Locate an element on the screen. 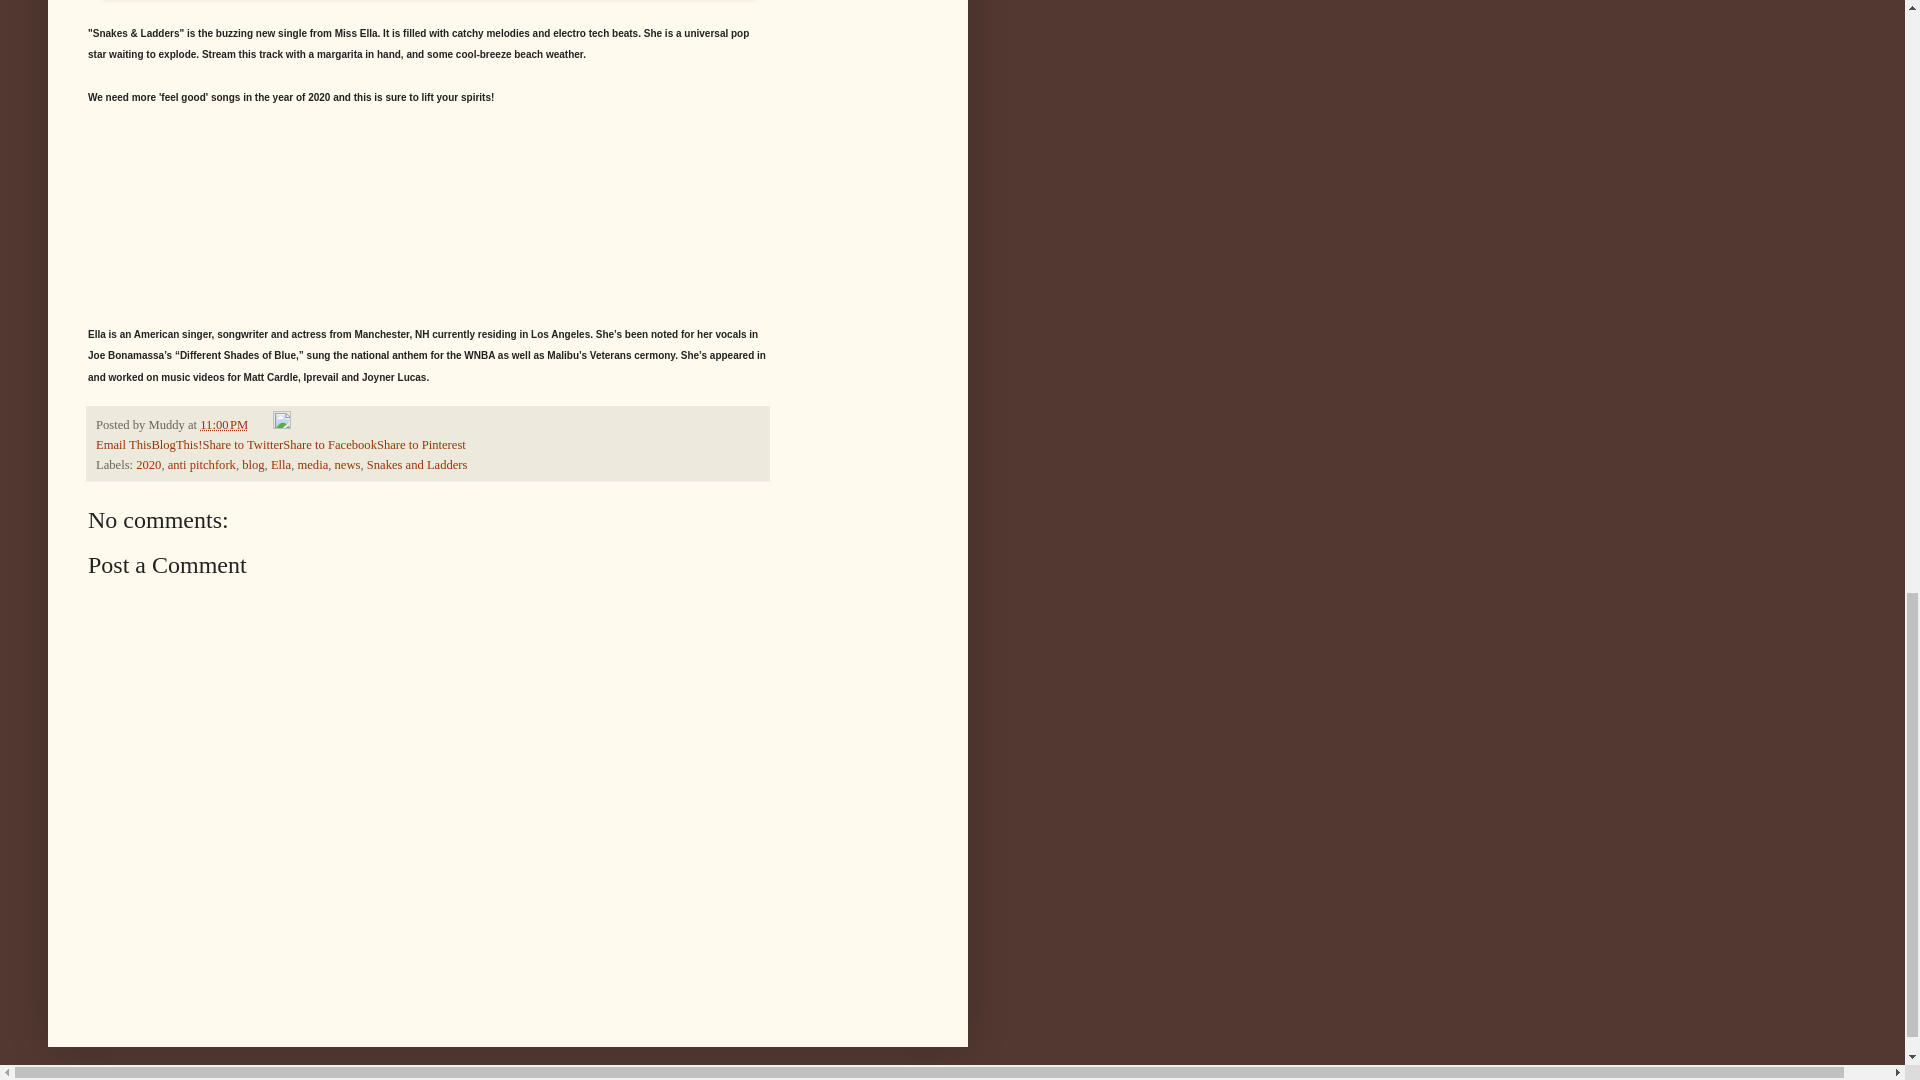 The image size is (1920, 1080). media is located at coordinates (312, 464).